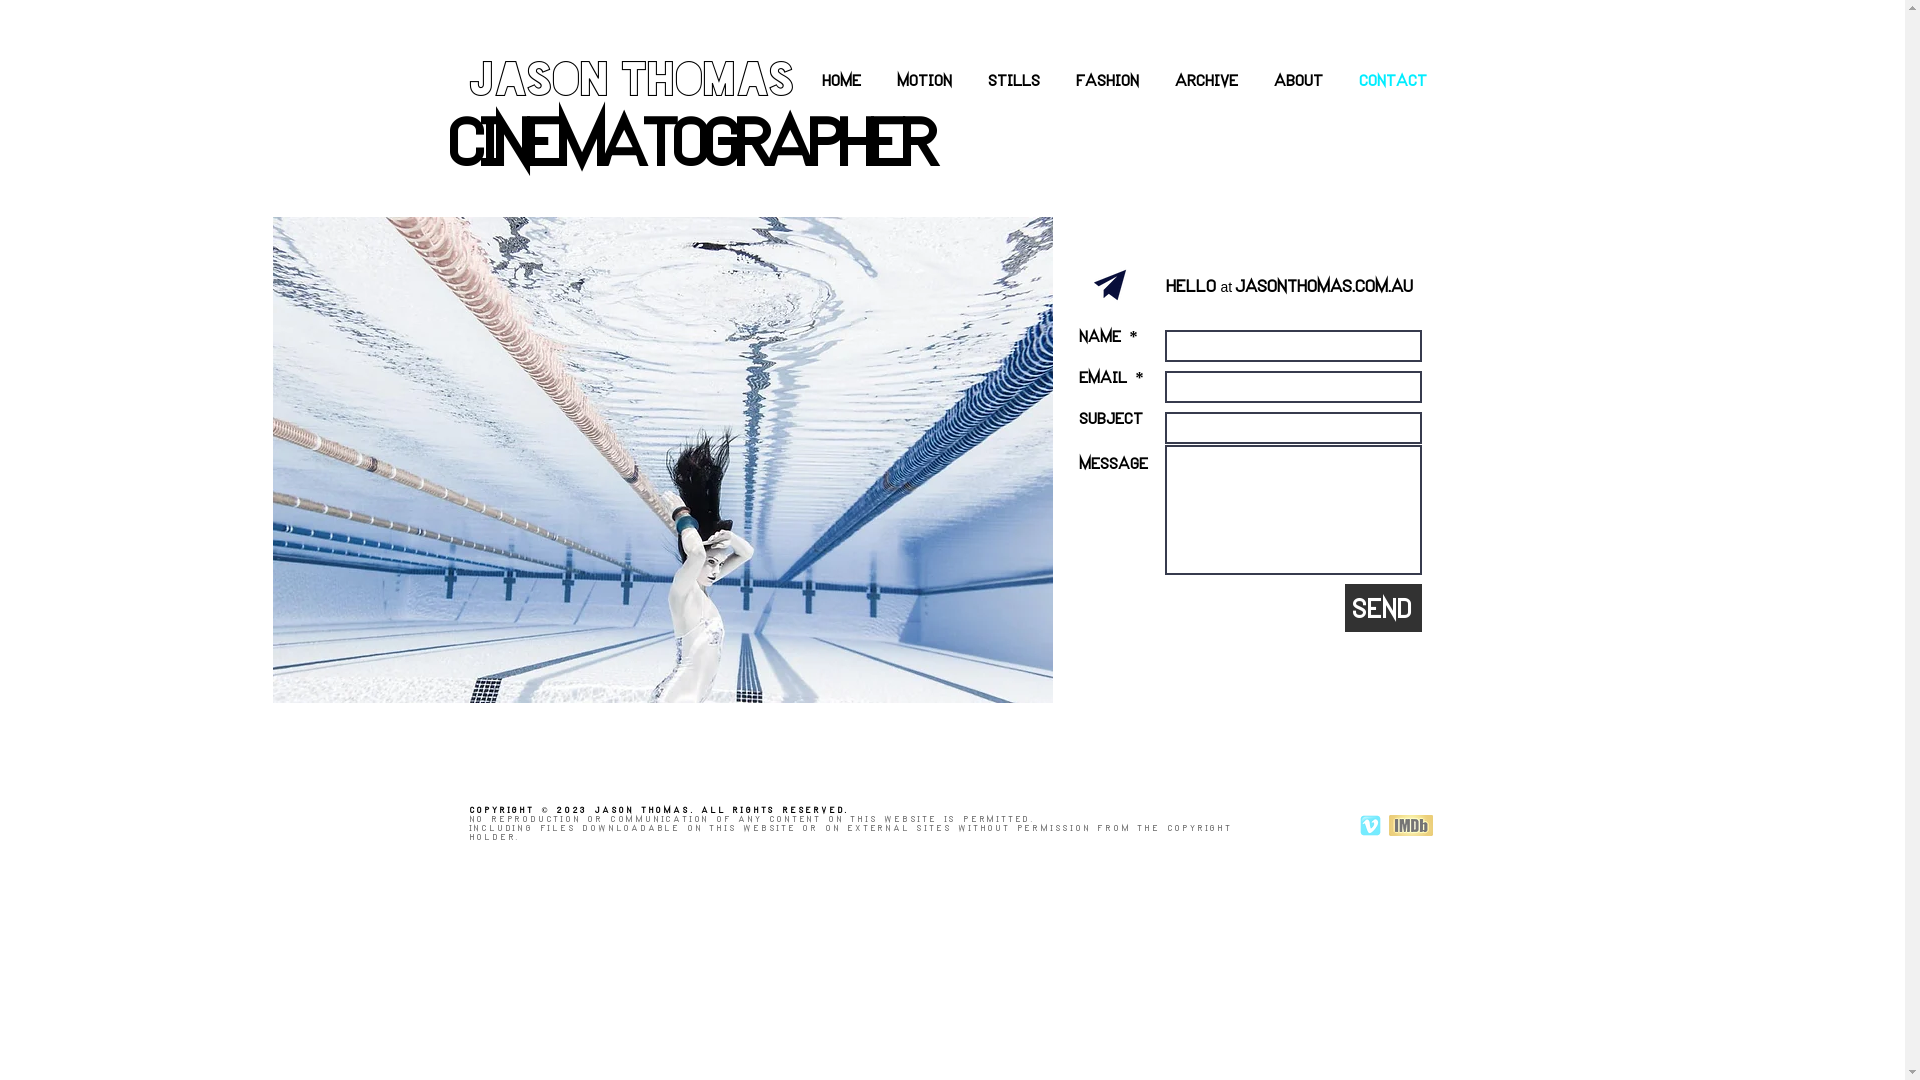 This screenshot has height=1080, width=1920. I want to click on About, so click(1298, 81).